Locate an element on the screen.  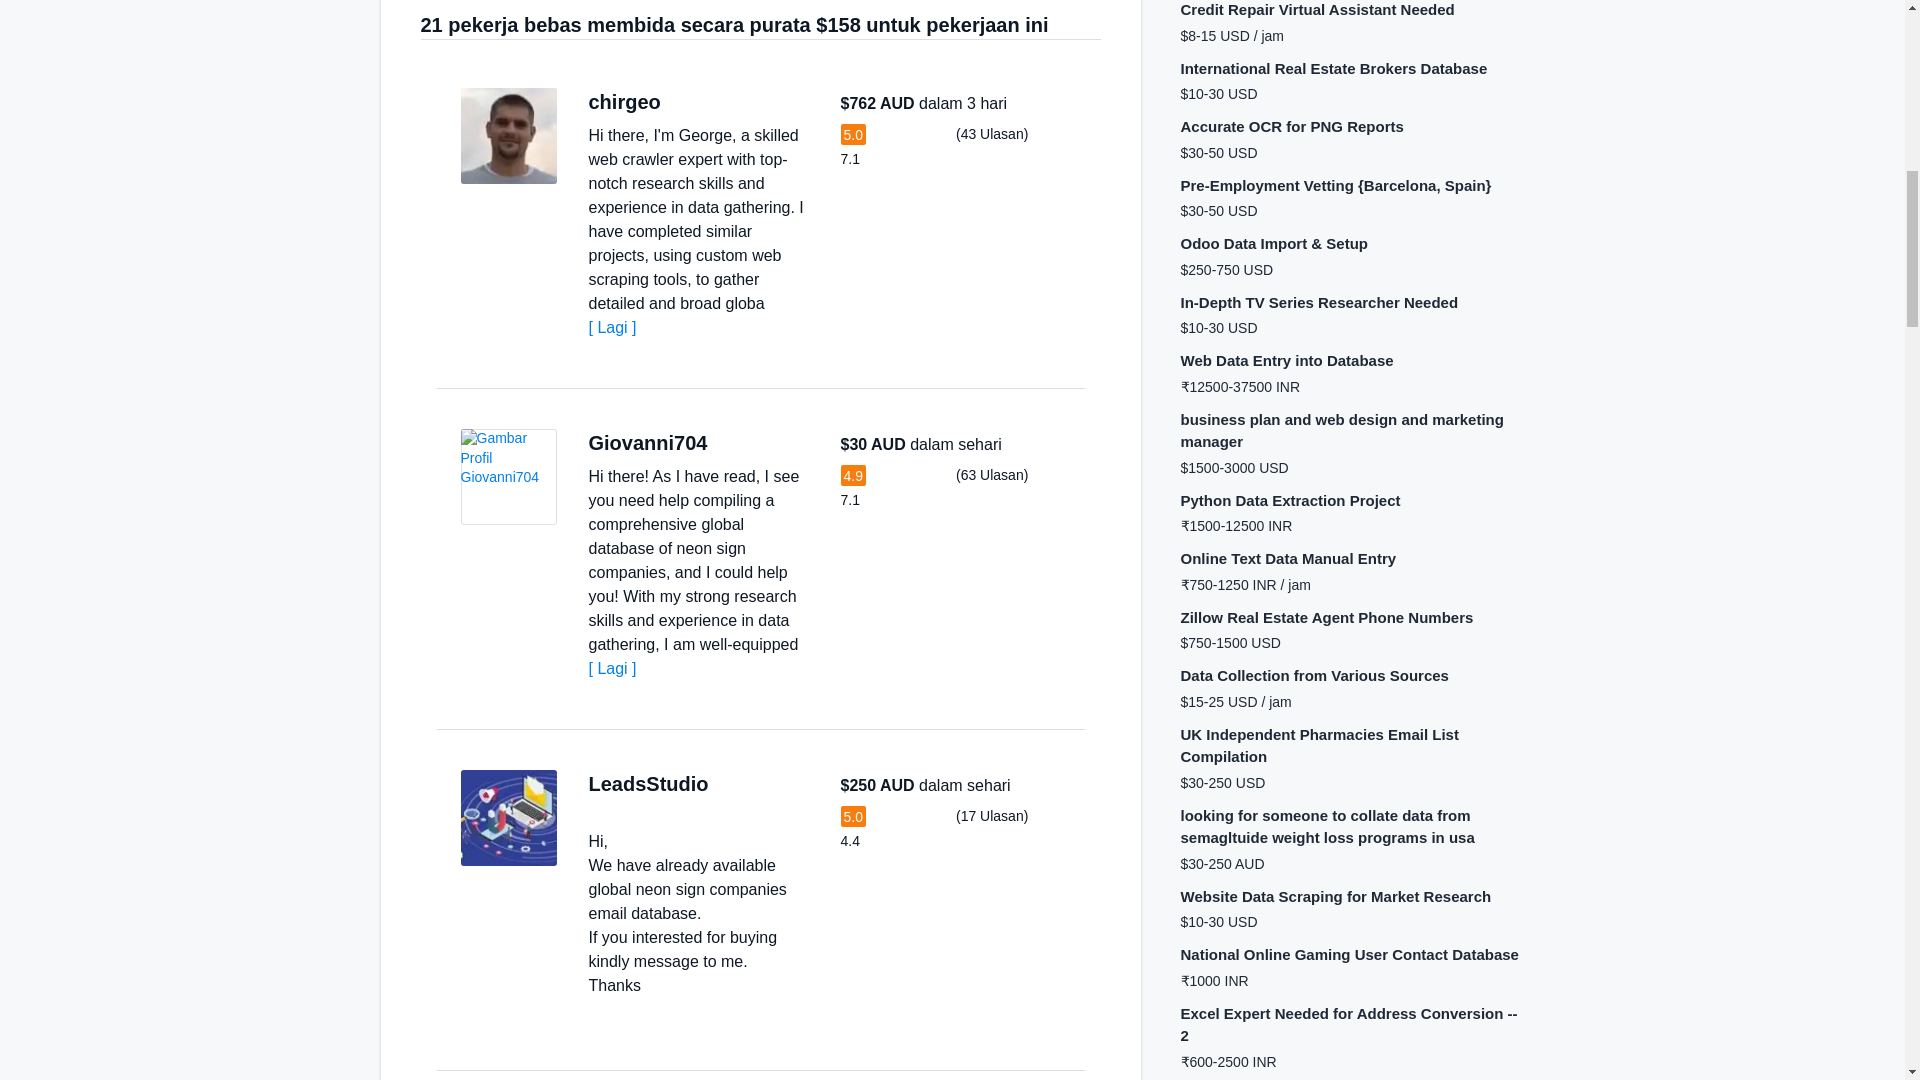
Lihat Profil chirgeo is located at coordinates (508, 135).